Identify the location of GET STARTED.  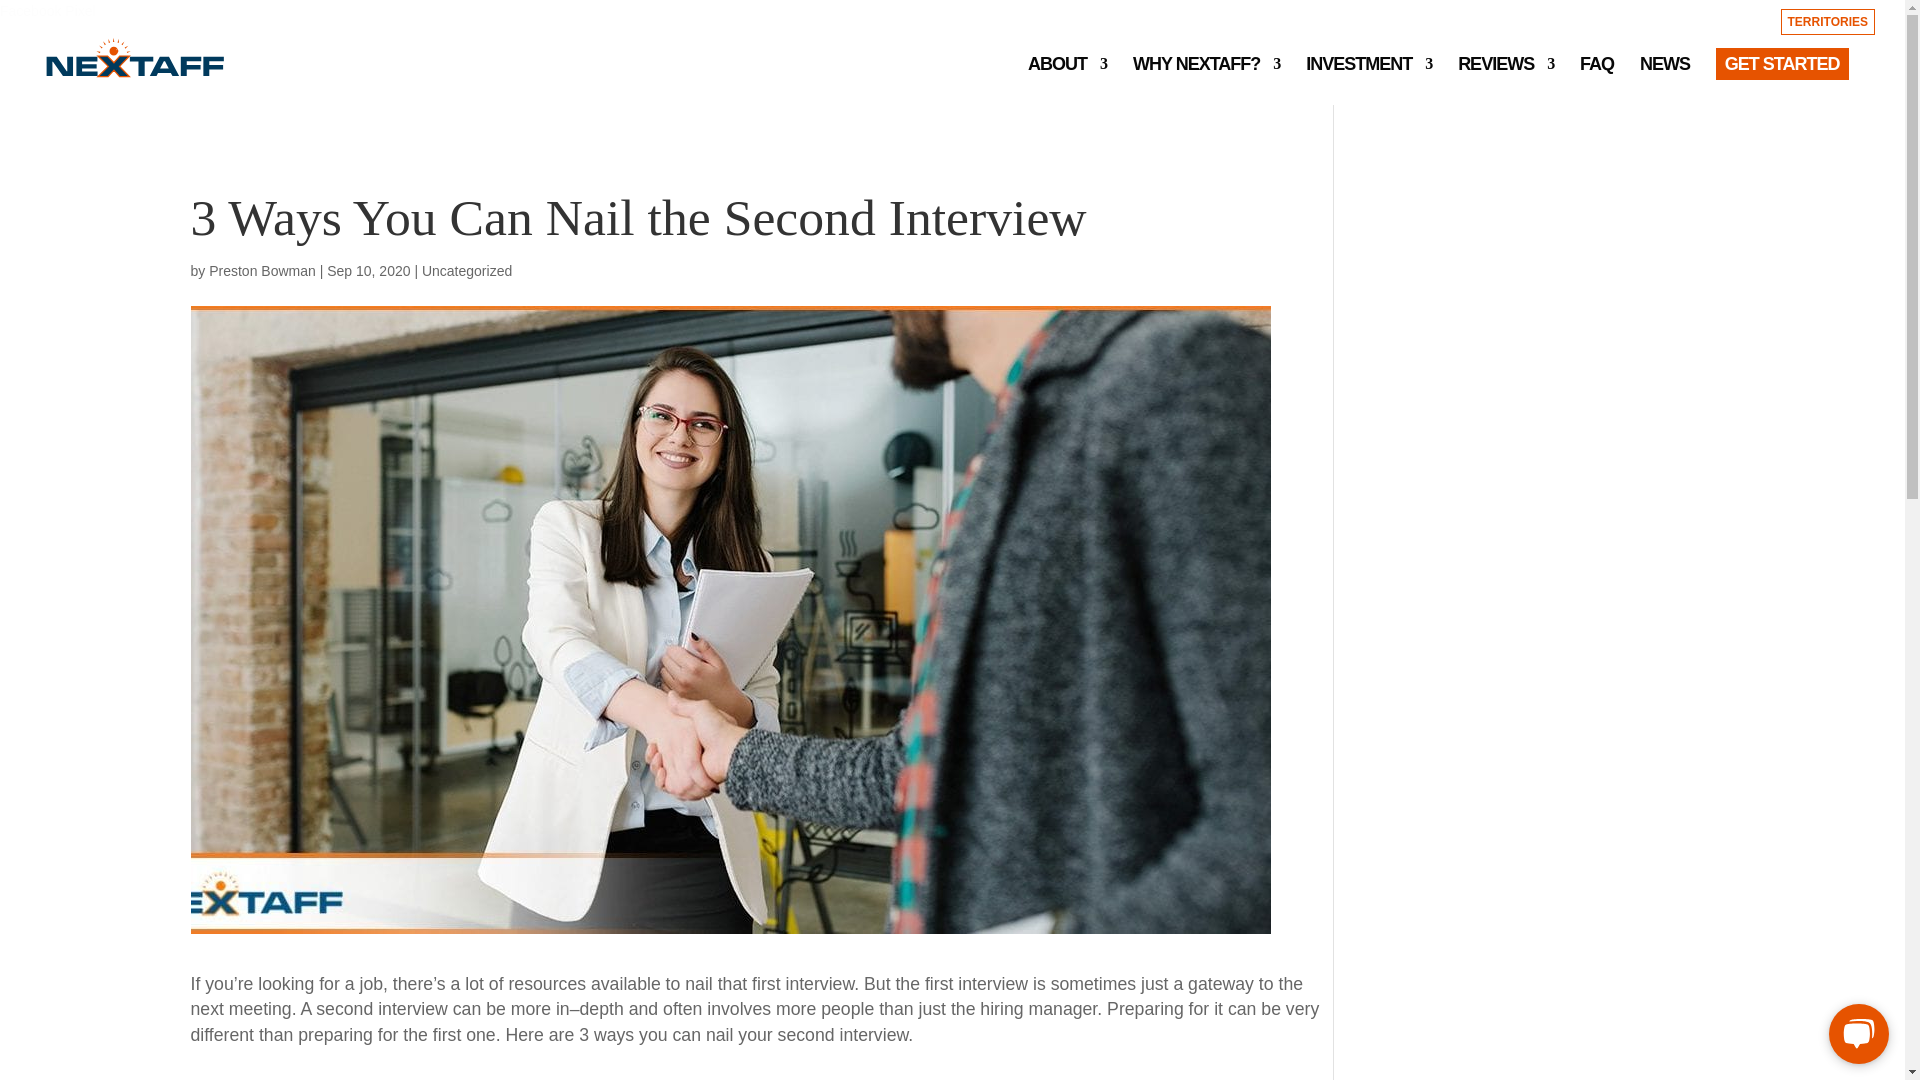
(1782, 76).